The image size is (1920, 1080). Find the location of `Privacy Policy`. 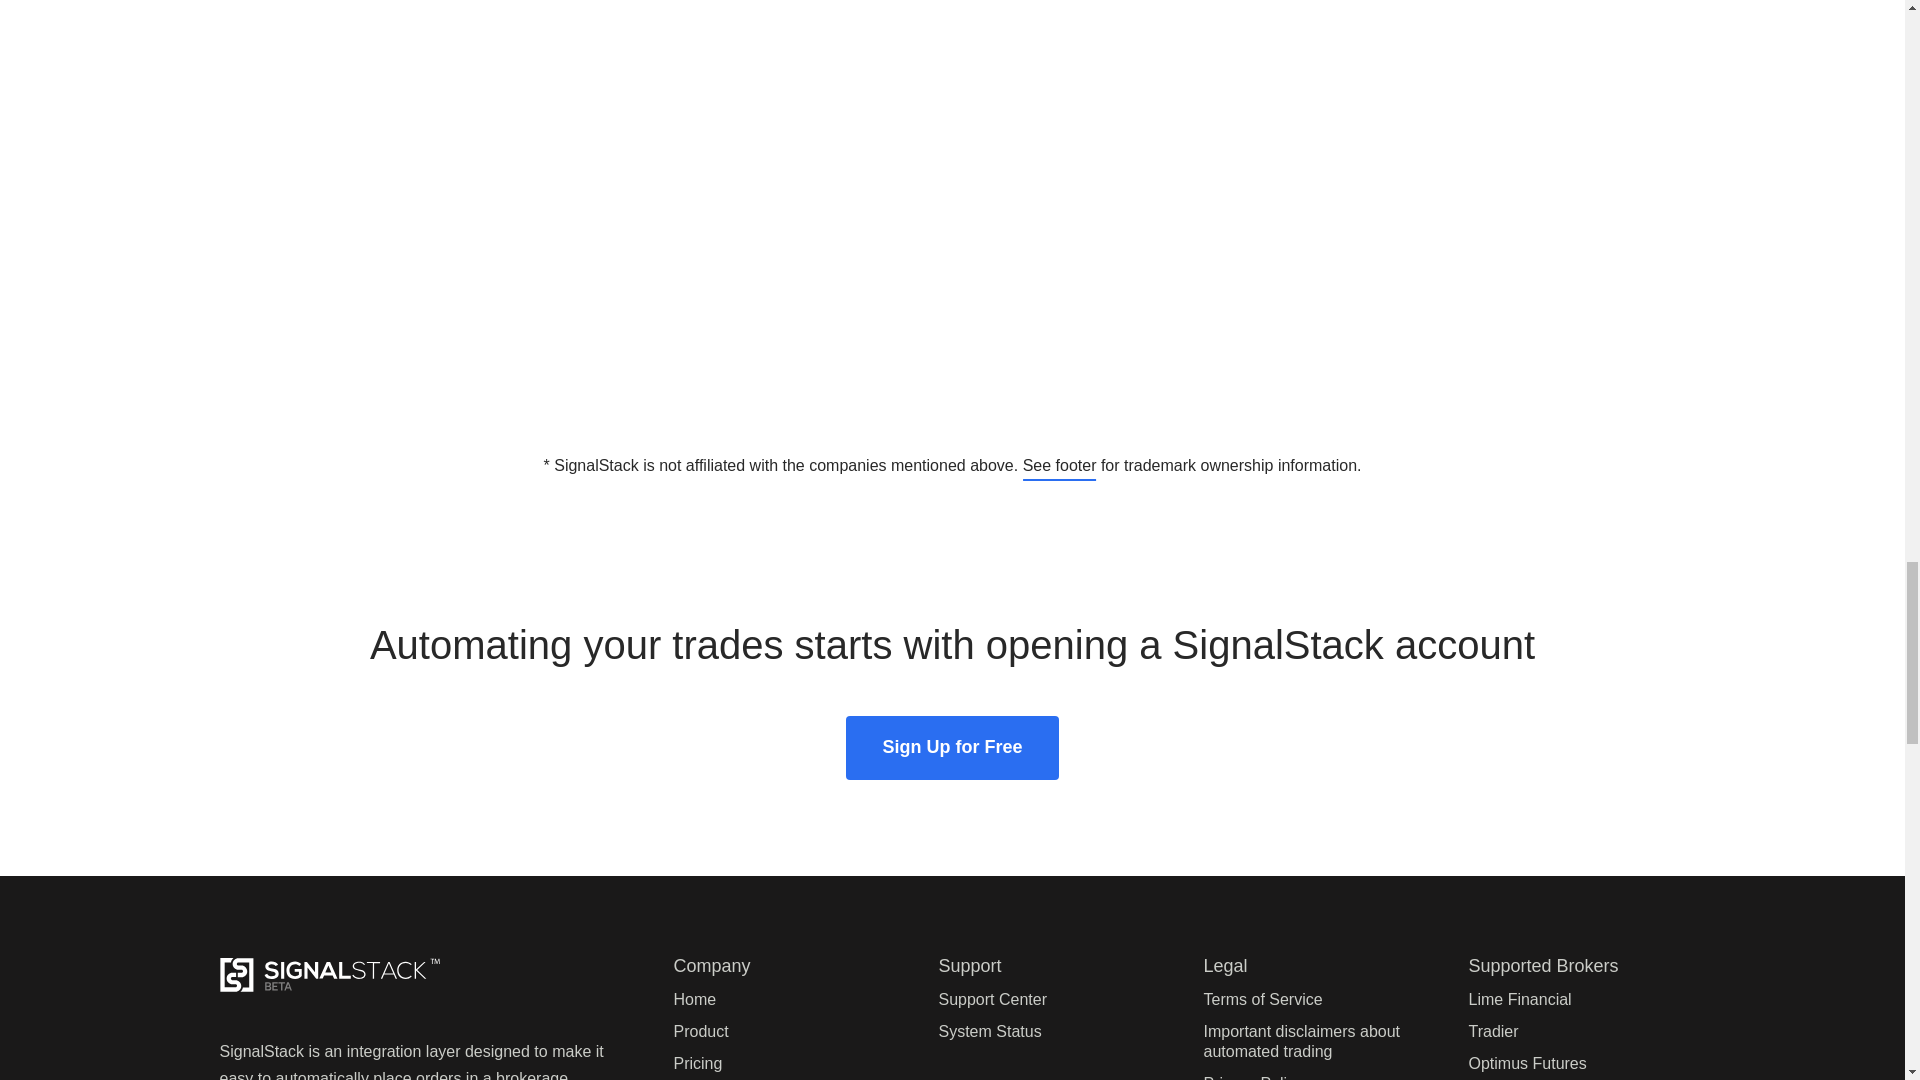

Privacy Policy is located at coordinates (1253, 1077).